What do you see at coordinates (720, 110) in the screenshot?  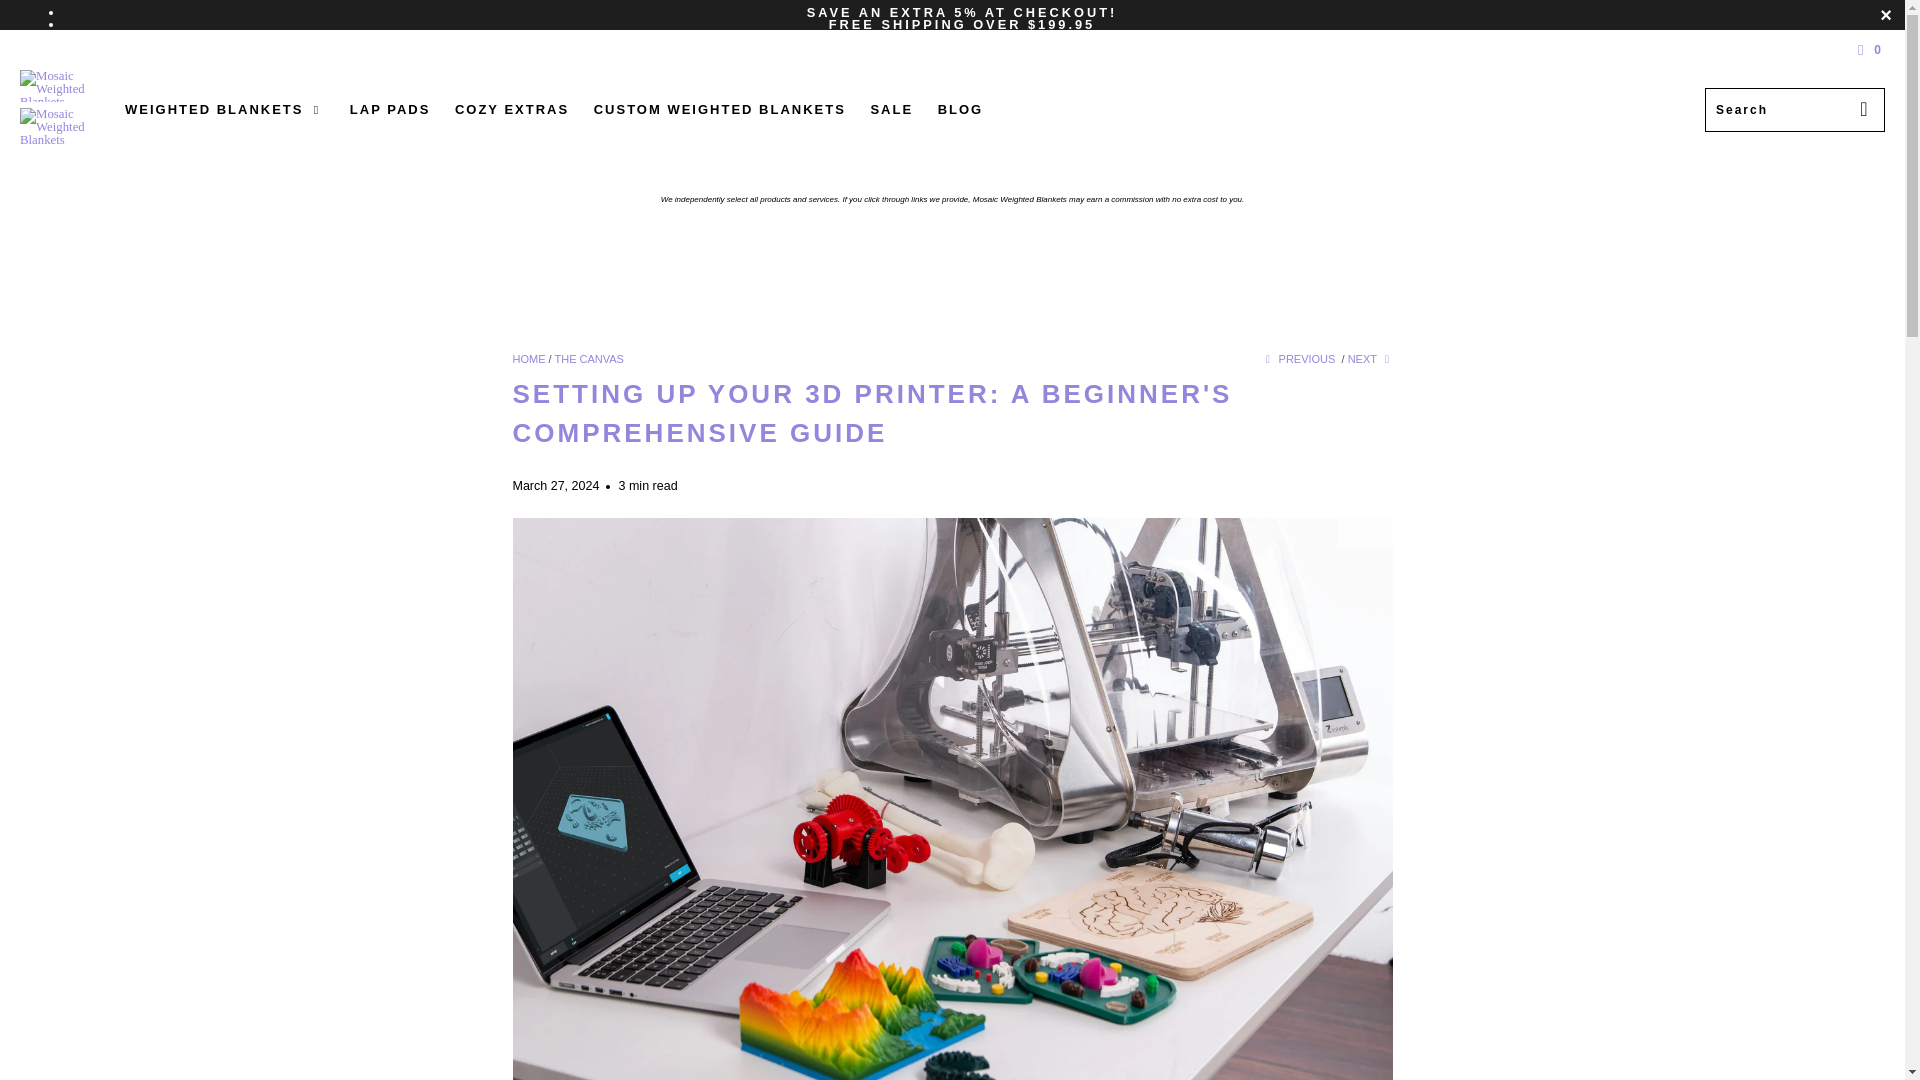 I see `CUSTOM WEIGHTED BLANKETS` at bounding box center [720, 110].